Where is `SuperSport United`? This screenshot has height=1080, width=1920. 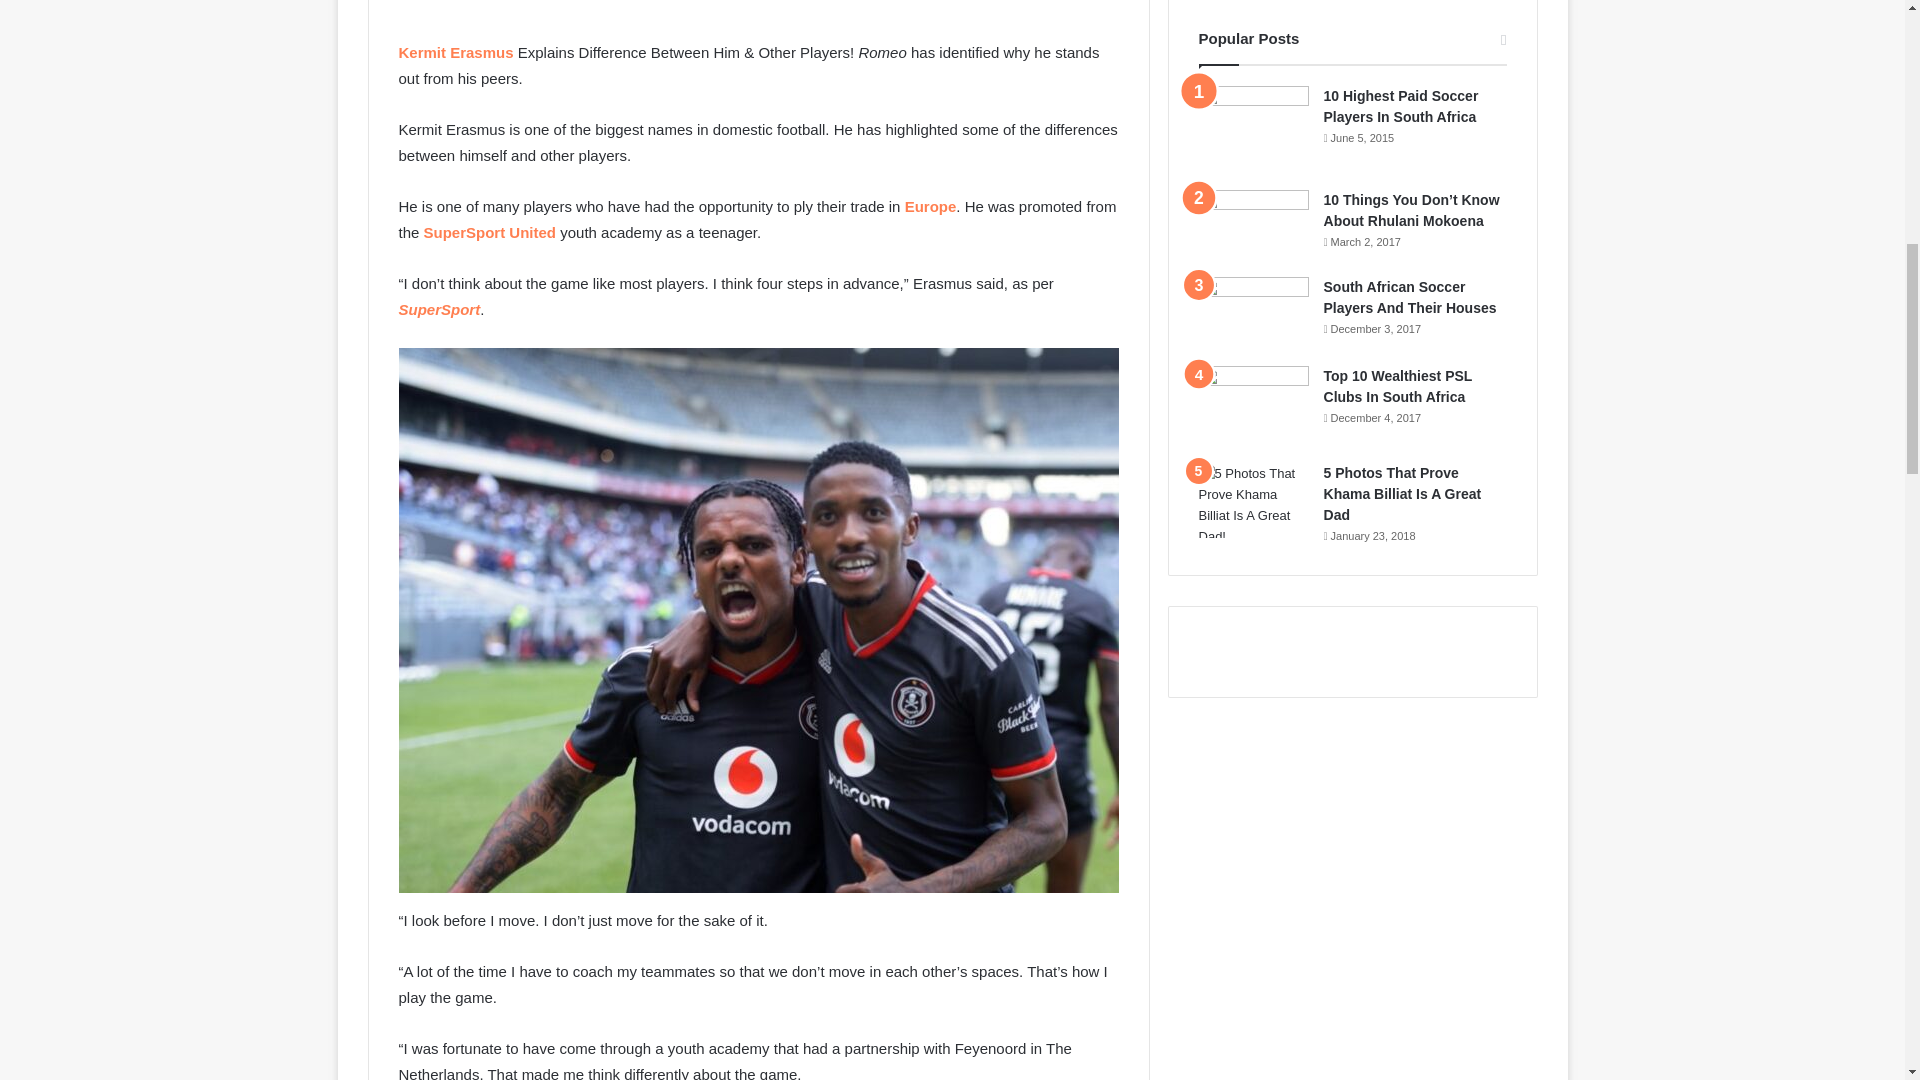 SuperSport United is located at coordinates (490, 232).